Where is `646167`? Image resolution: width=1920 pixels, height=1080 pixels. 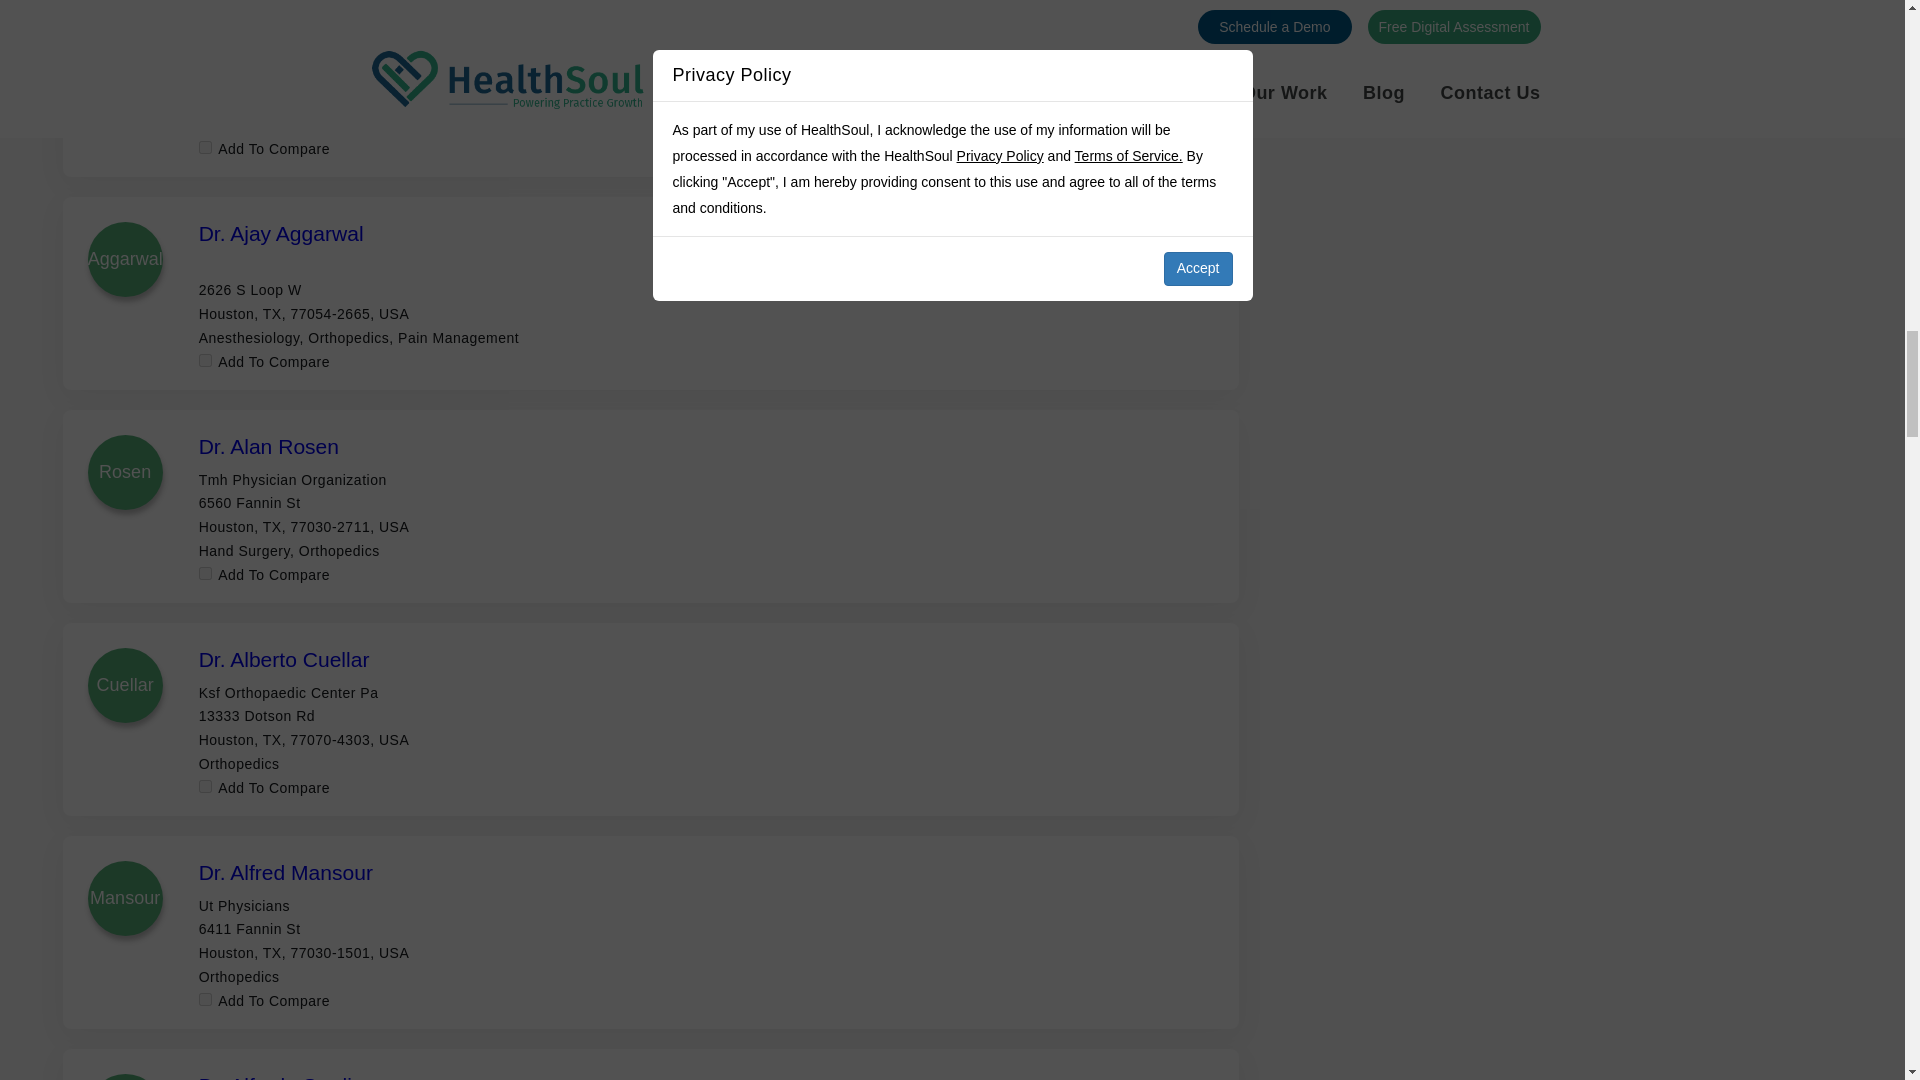
646167 is located at coordinates (205, 148).